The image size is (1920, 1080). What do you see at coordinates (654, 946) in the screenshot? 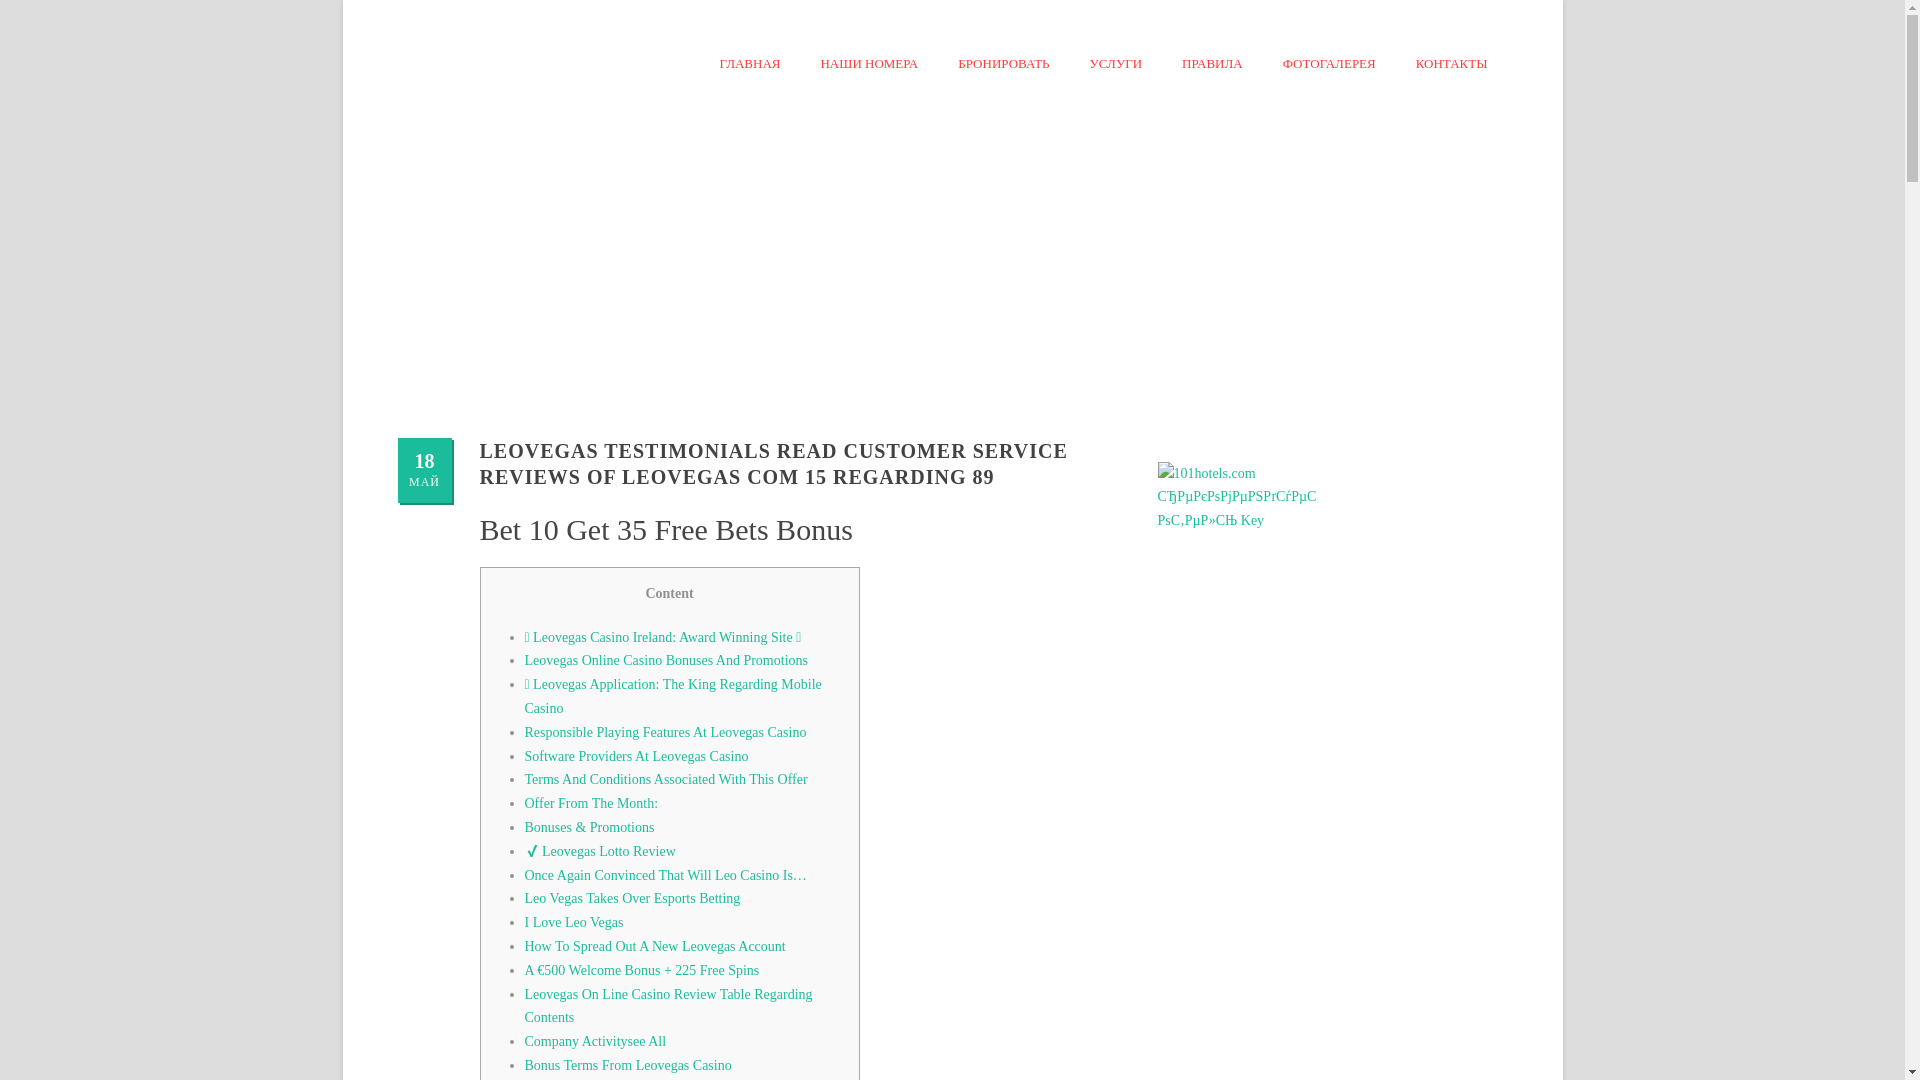
I see `How To Spread Out A New Leovegas Account` at bounding box center [654, 946].